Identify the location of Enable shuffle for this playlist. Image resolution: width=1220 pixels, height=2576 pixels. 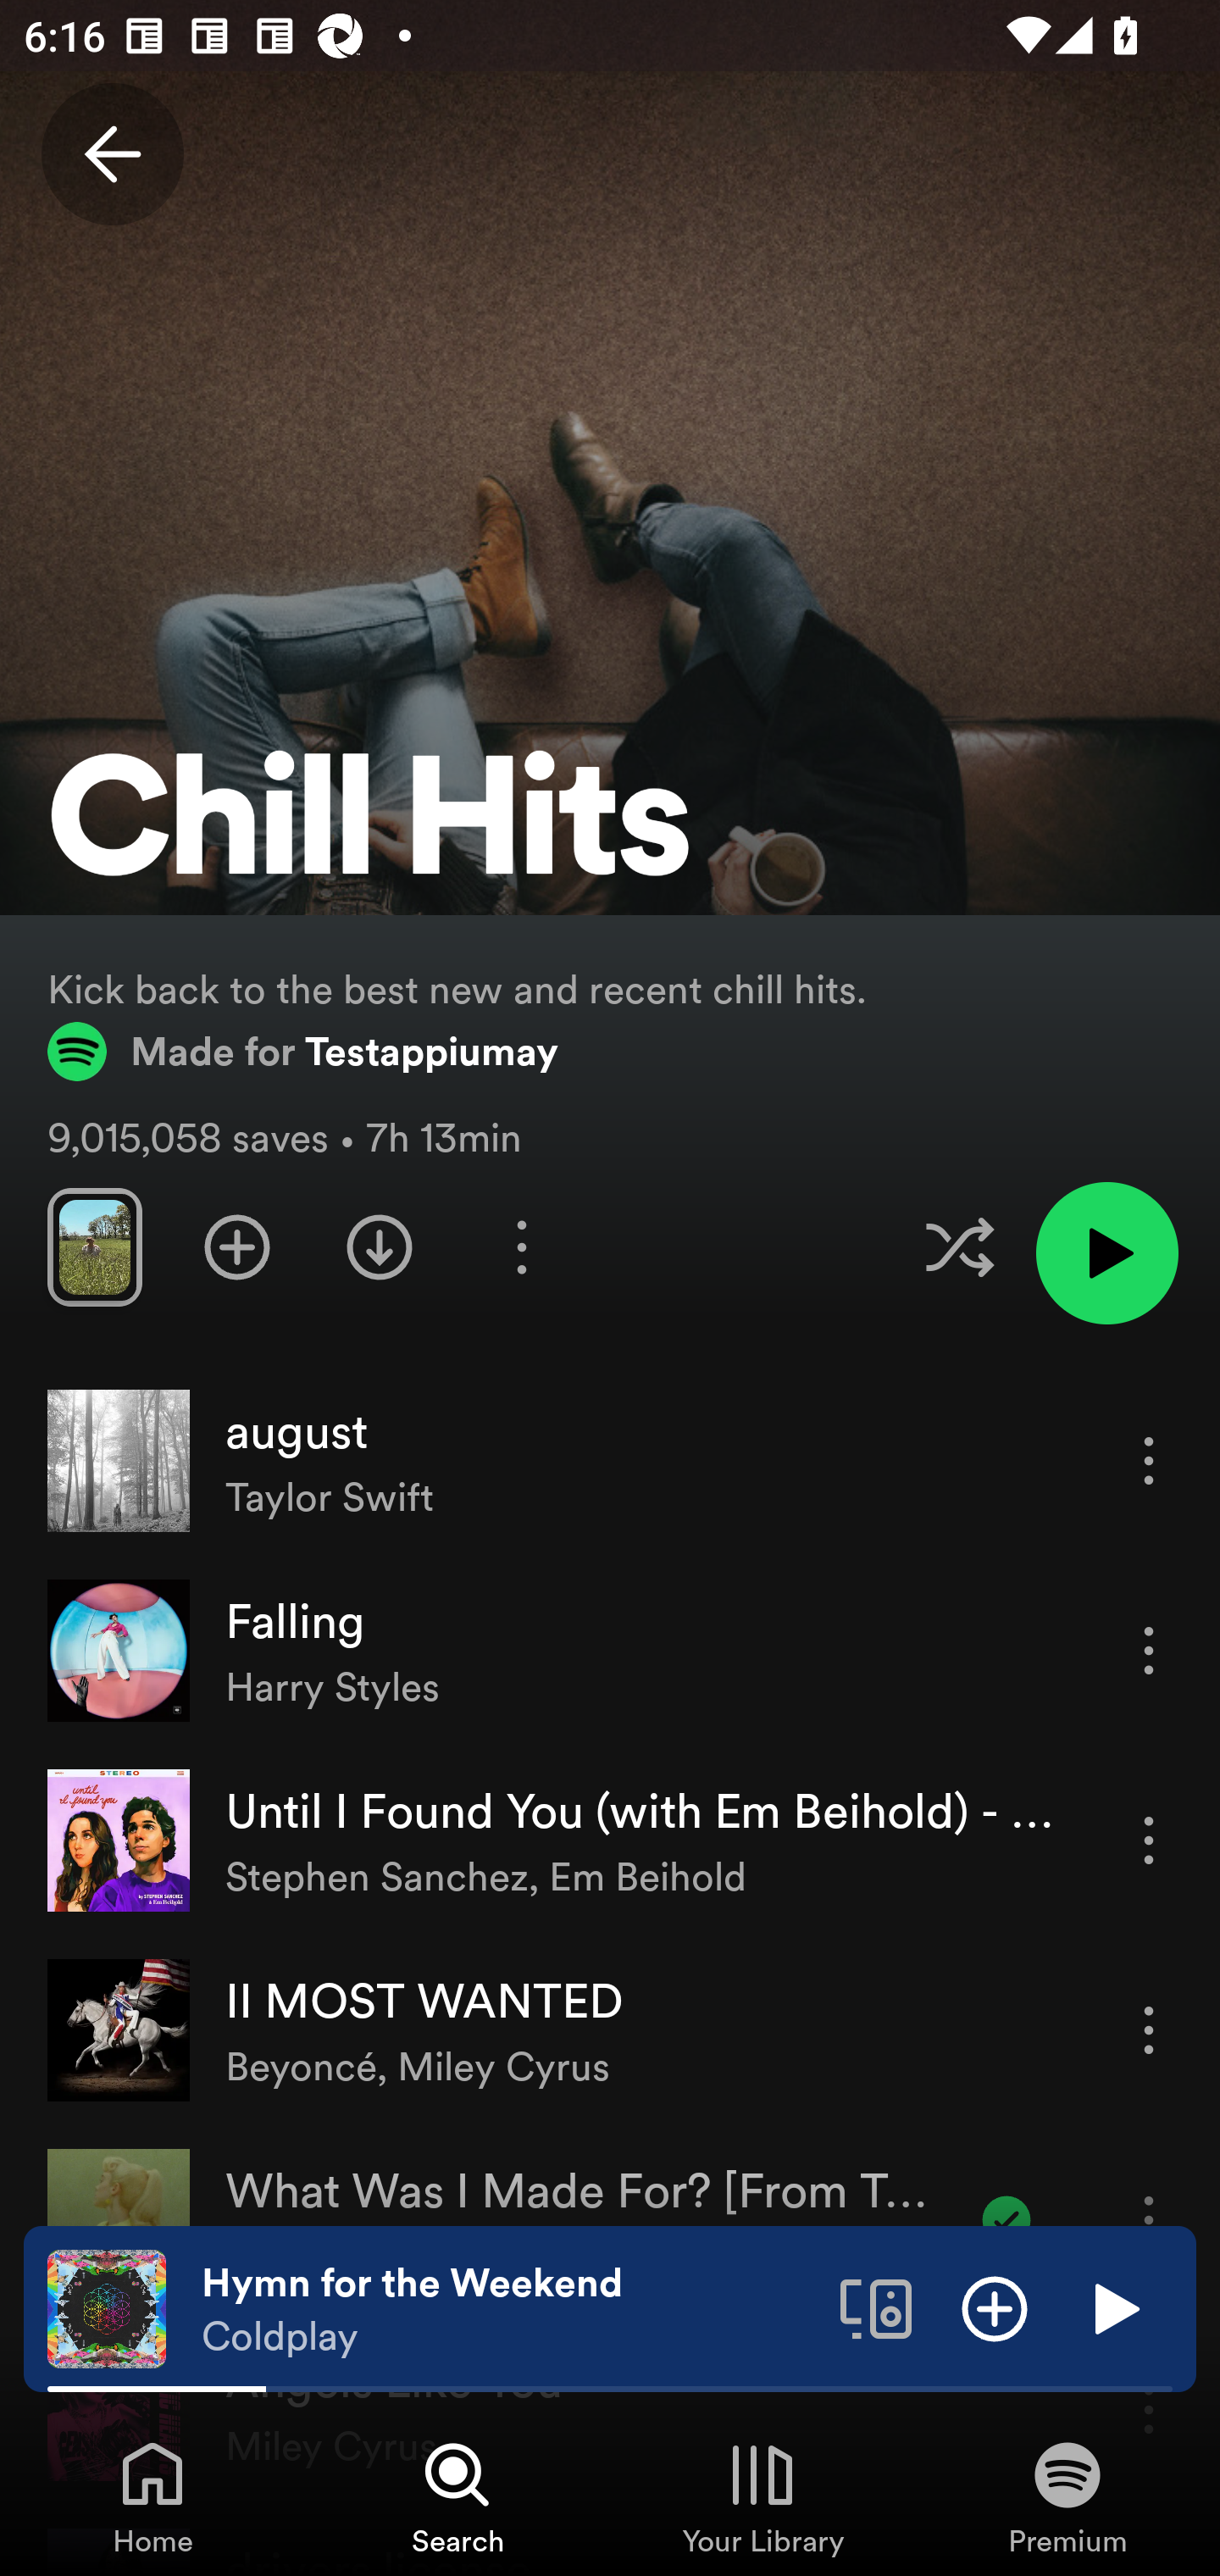
(959, 1247).